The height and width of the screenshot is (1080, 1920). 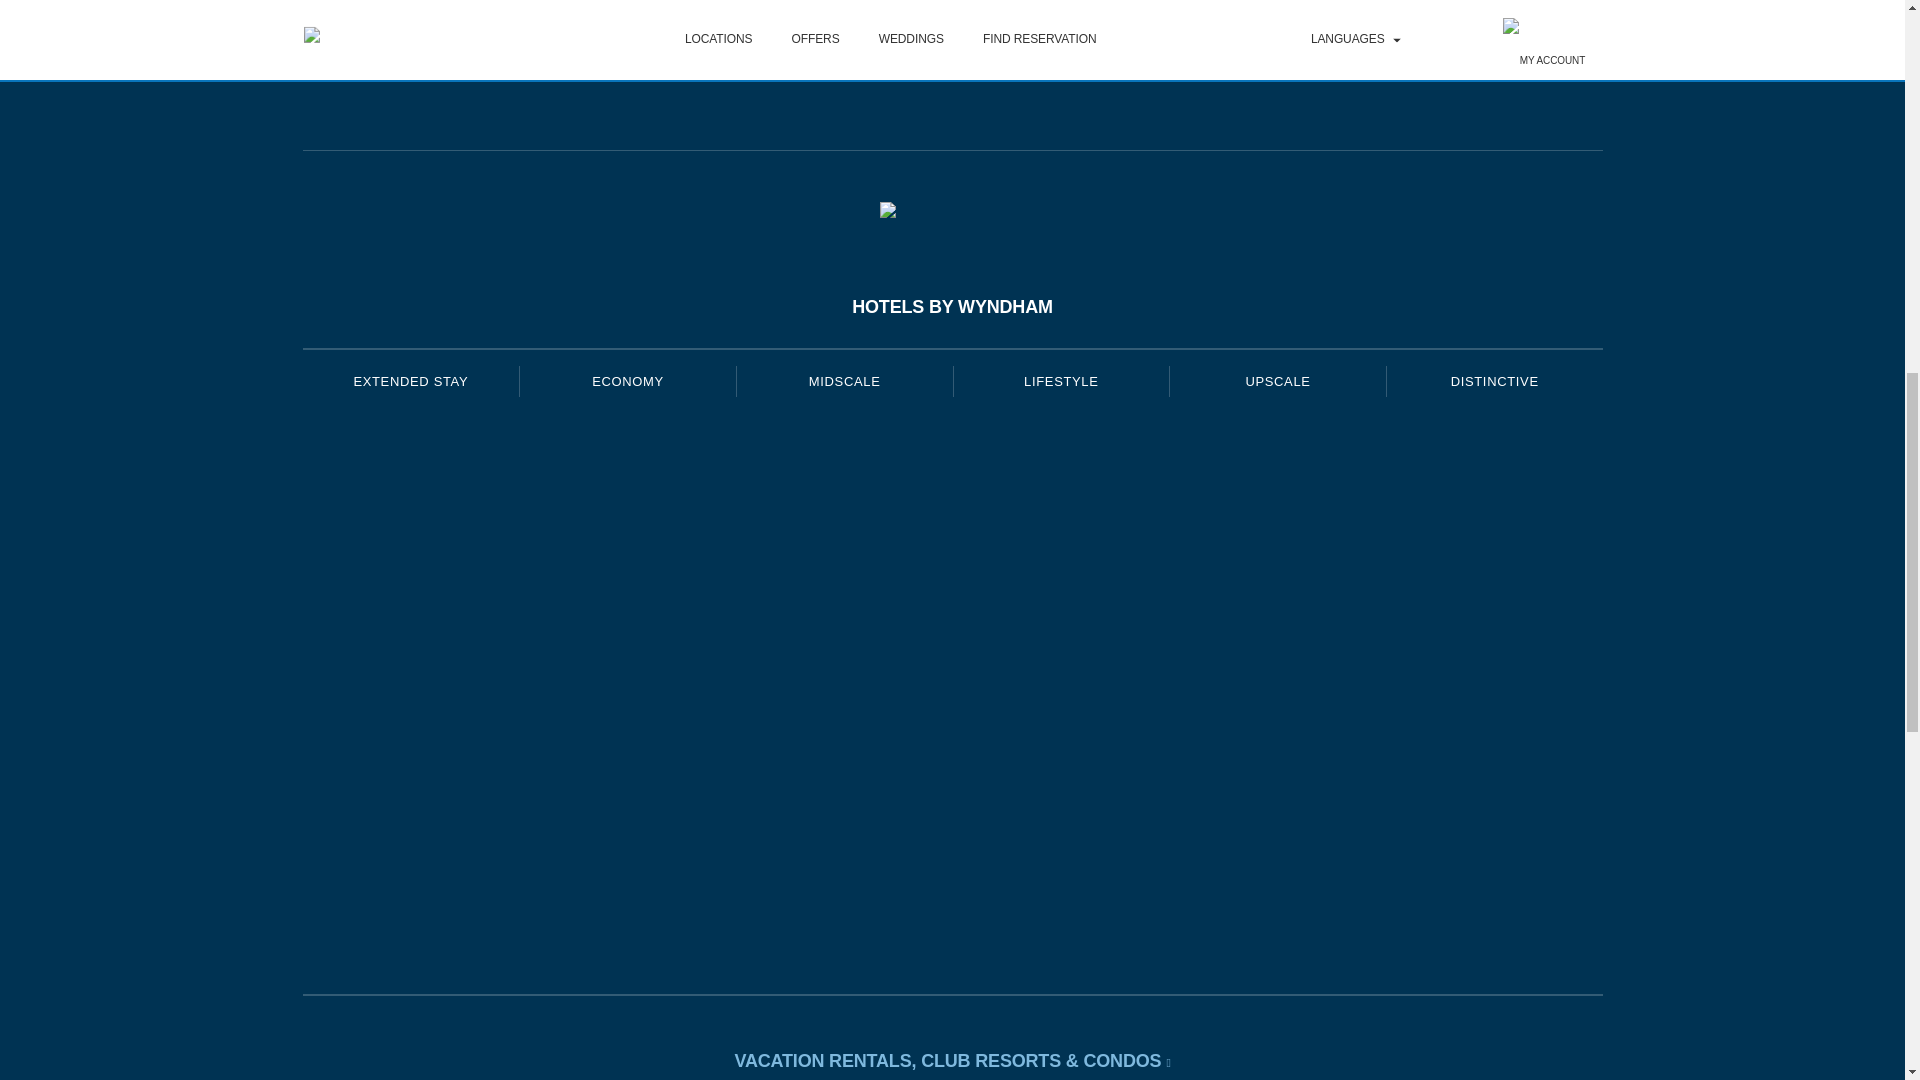 I want to click on Wyndham Rewards, so click(x=952, y=212).